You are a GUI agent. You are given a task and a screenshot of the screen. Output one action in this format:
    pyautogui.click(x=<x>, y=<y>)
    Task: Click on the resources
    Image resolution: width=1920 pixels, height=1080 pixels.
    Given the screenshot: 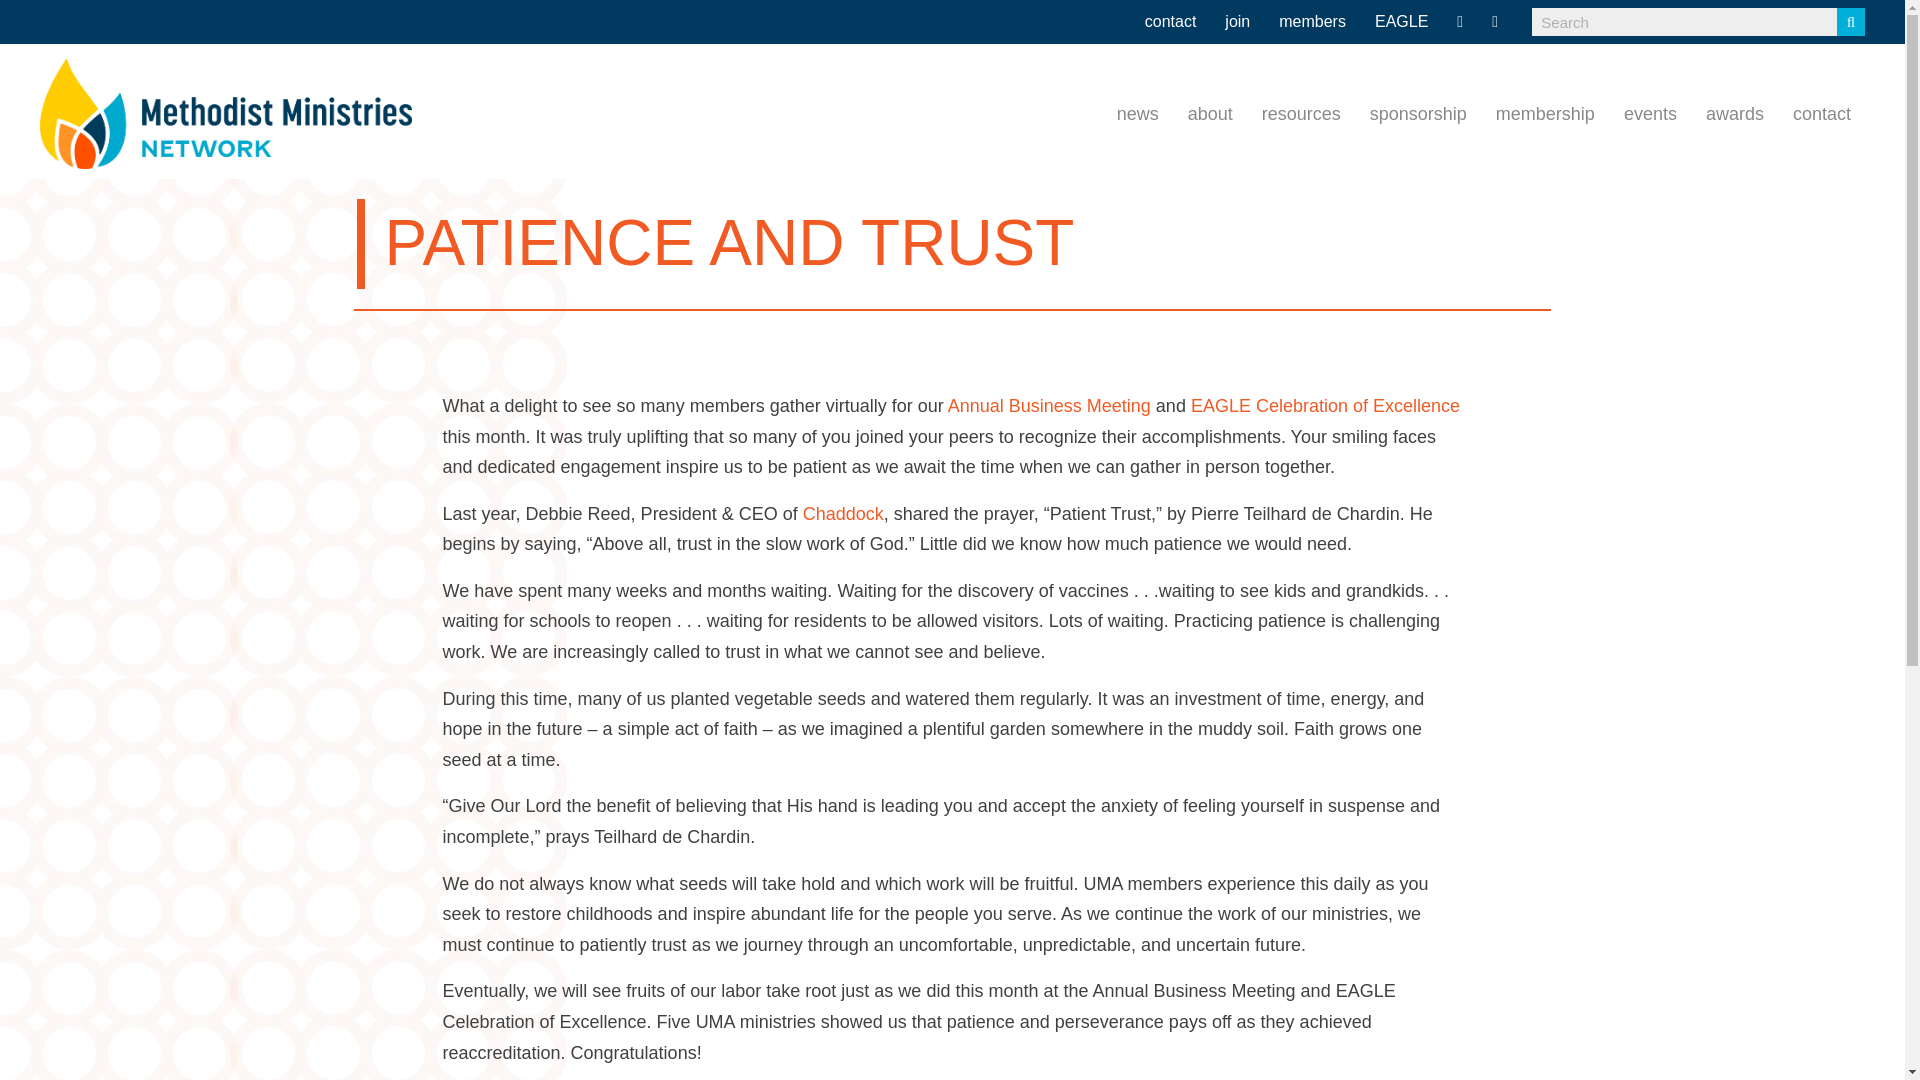 What is the action you would take?
    pyautogui.click(x=1302, y=114)
    